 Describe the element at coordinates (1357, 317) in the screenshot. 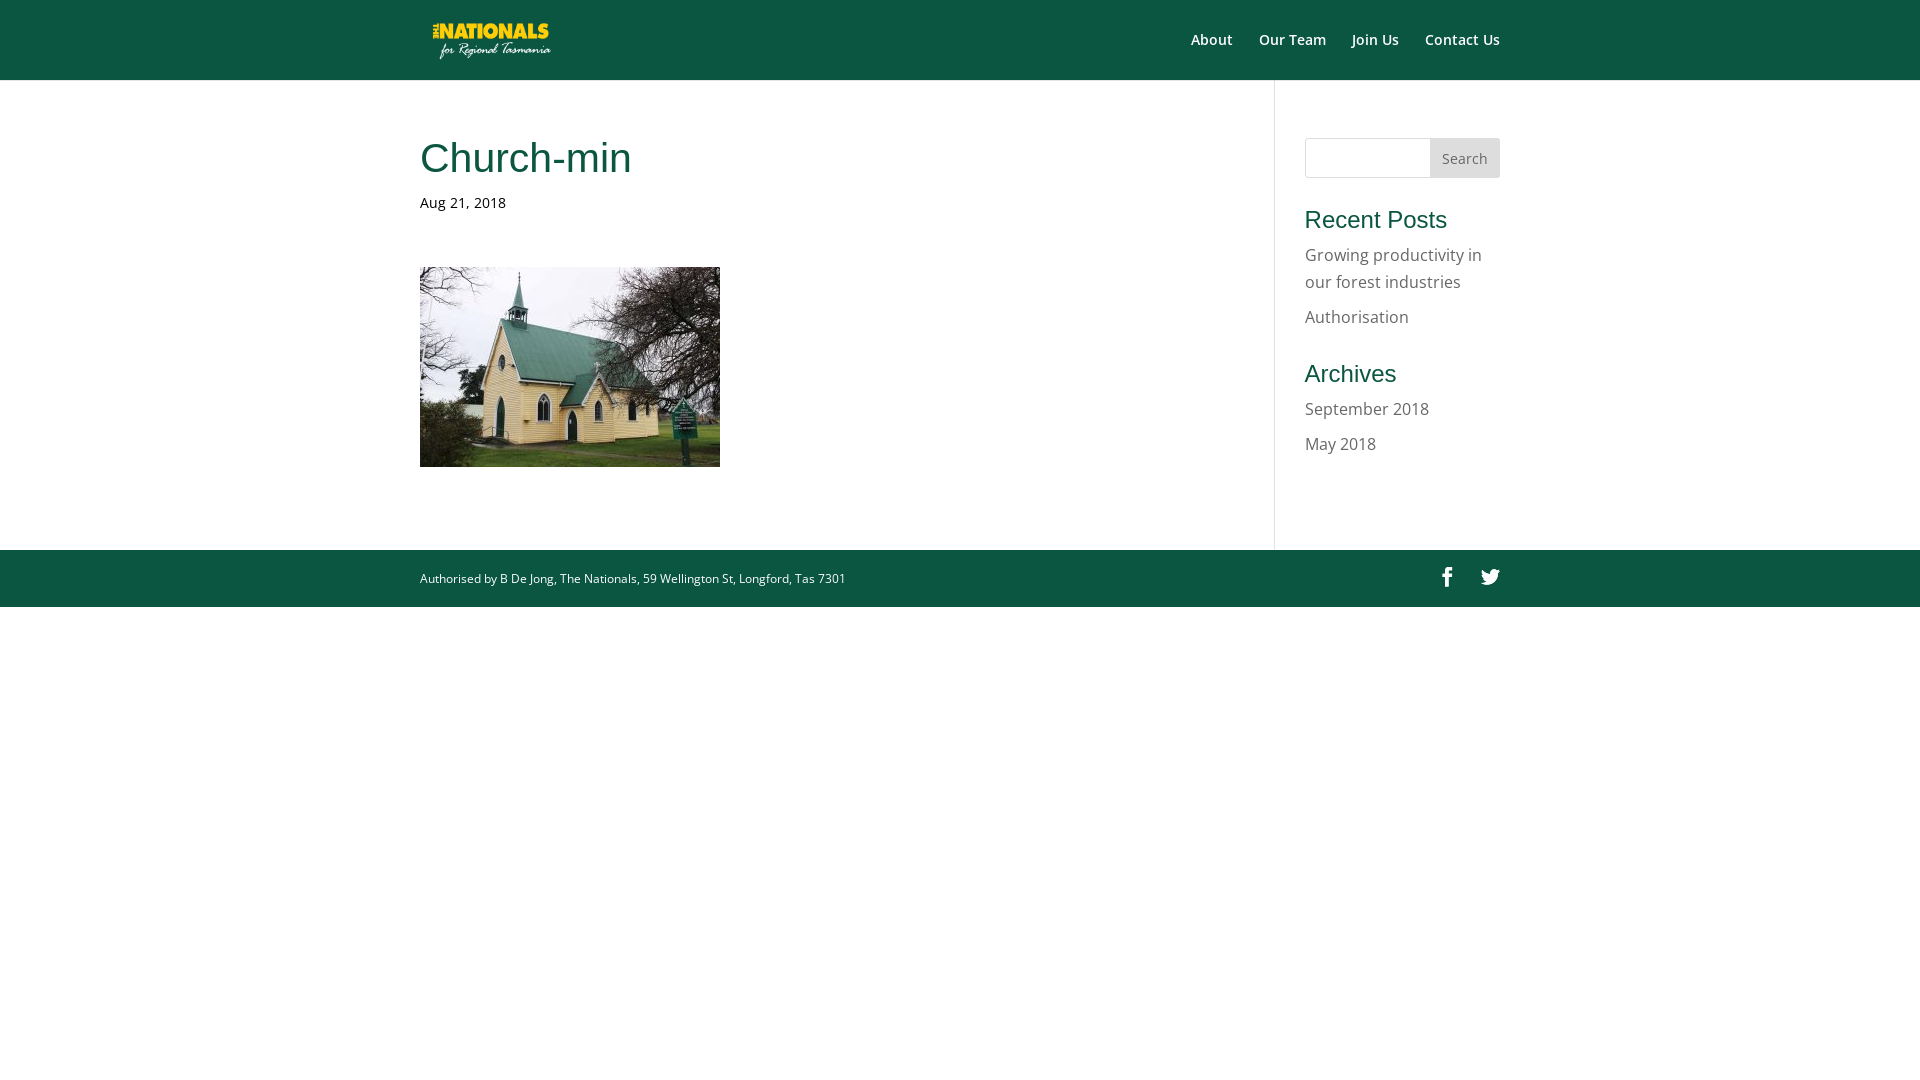

I see `Authorisation` at that location.